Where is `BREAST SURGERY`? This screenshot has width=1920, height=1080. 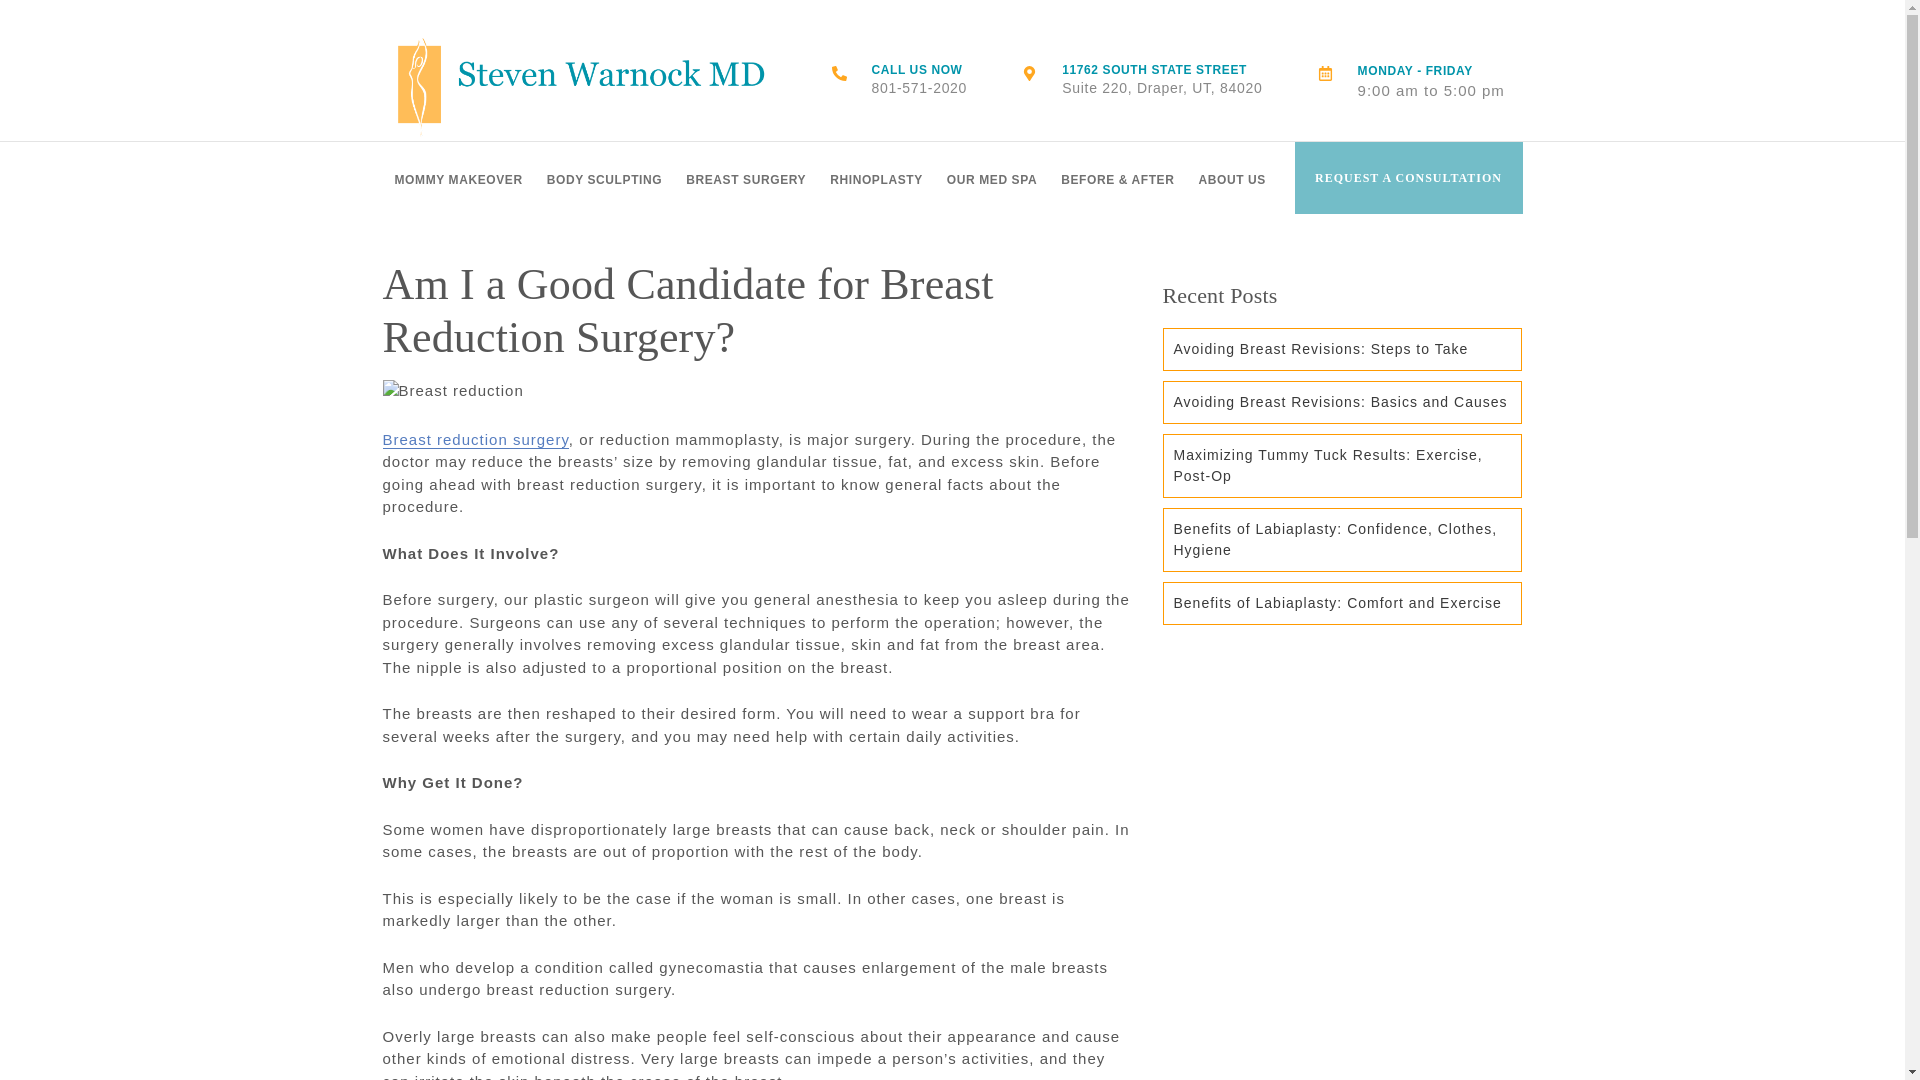
BREAST SURGERY is located at coordinates (899, 80).